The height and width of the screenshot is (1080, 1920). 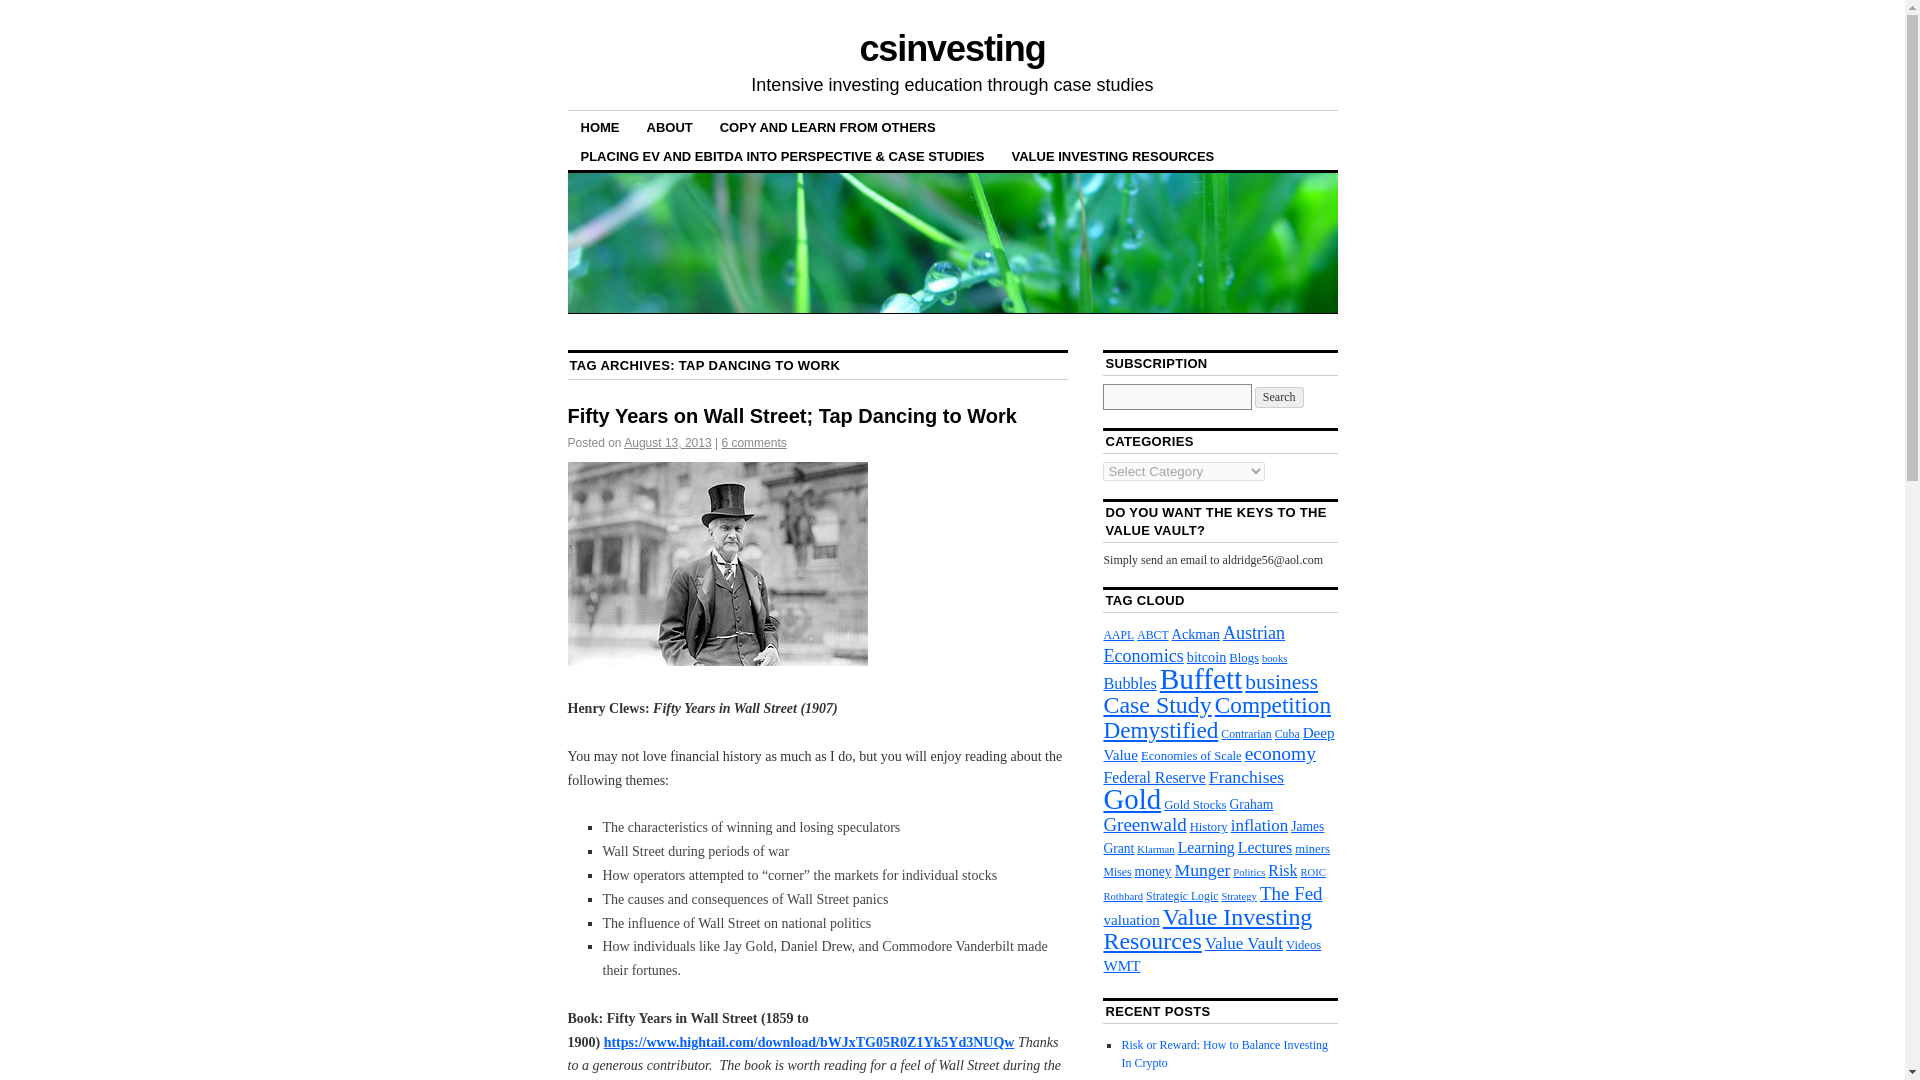 What do you see at coordinates (667, 443) in the screenshot?
I see `2:08 pm` at bounding box center [667, 443].